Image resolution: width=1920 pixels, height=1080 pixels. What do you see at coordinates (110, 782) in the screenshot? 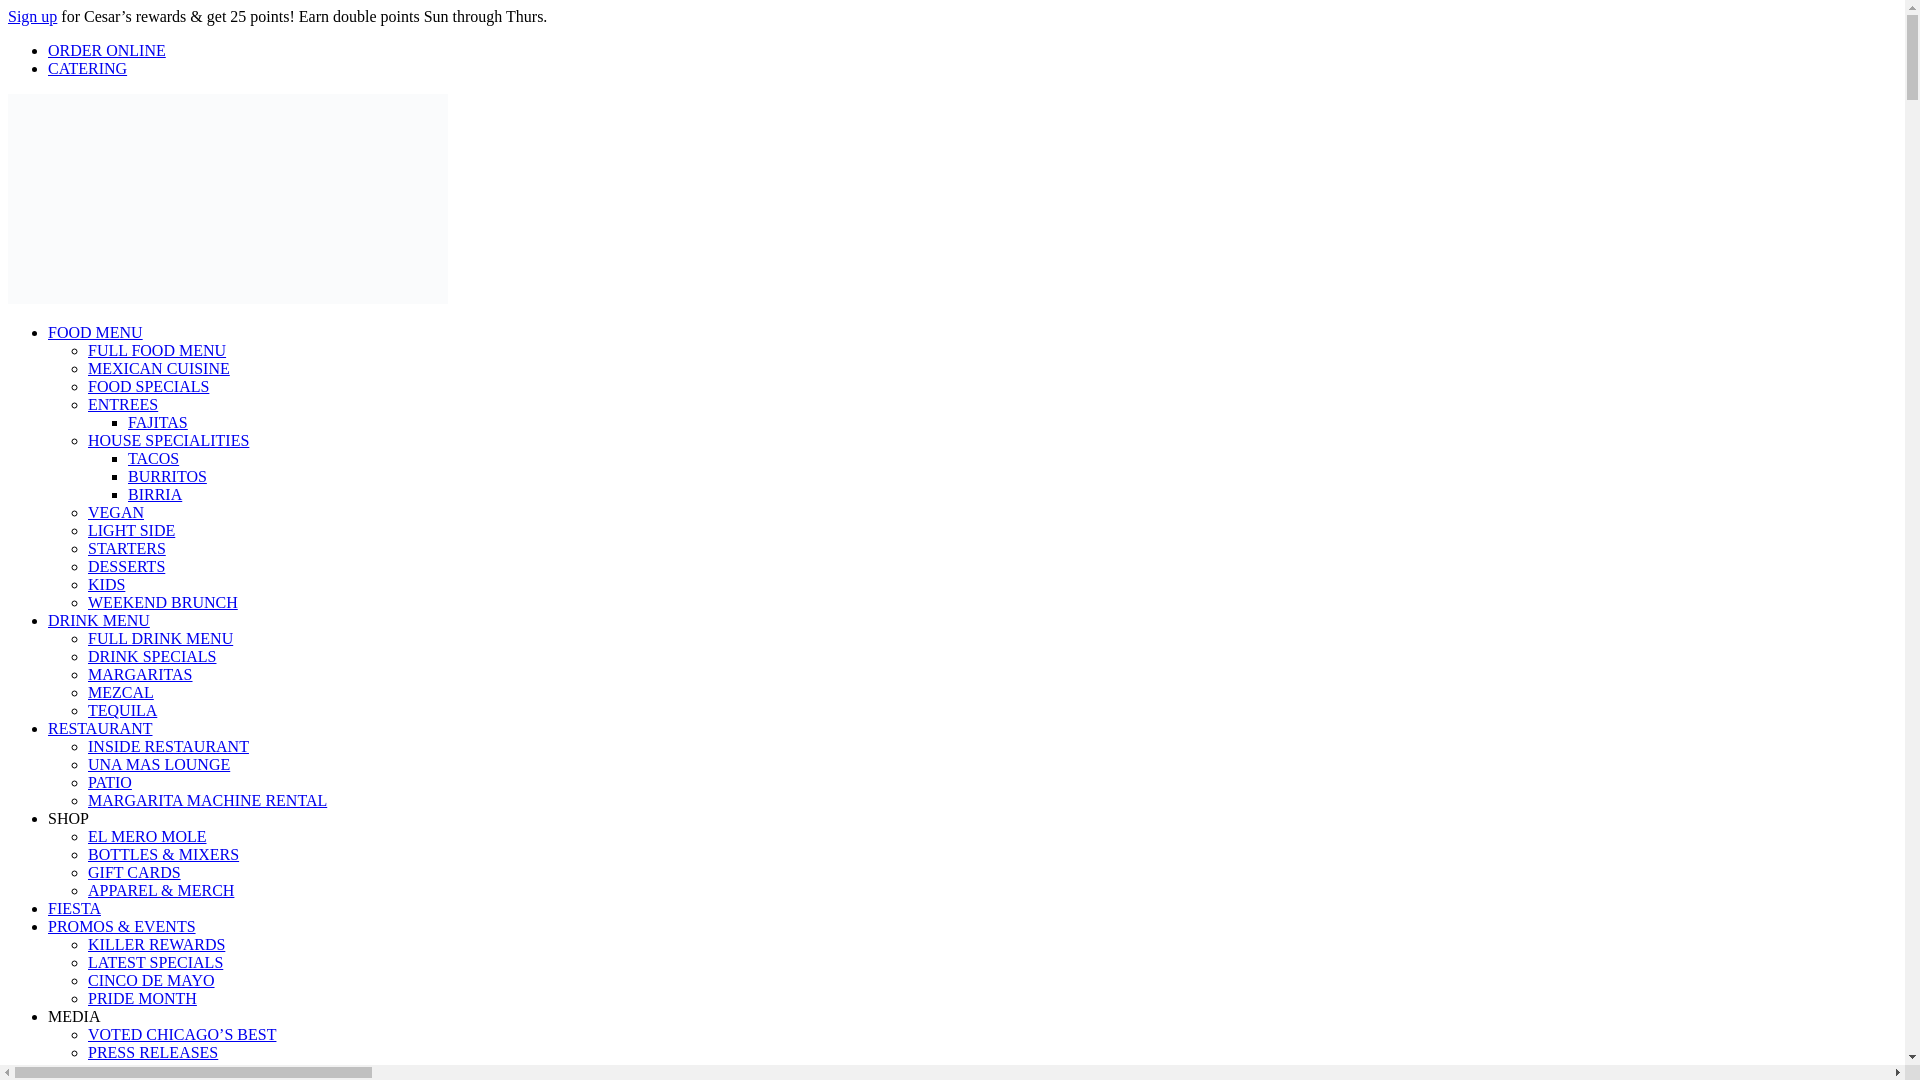
I see `PATIO` at bounding box center [110, 782].